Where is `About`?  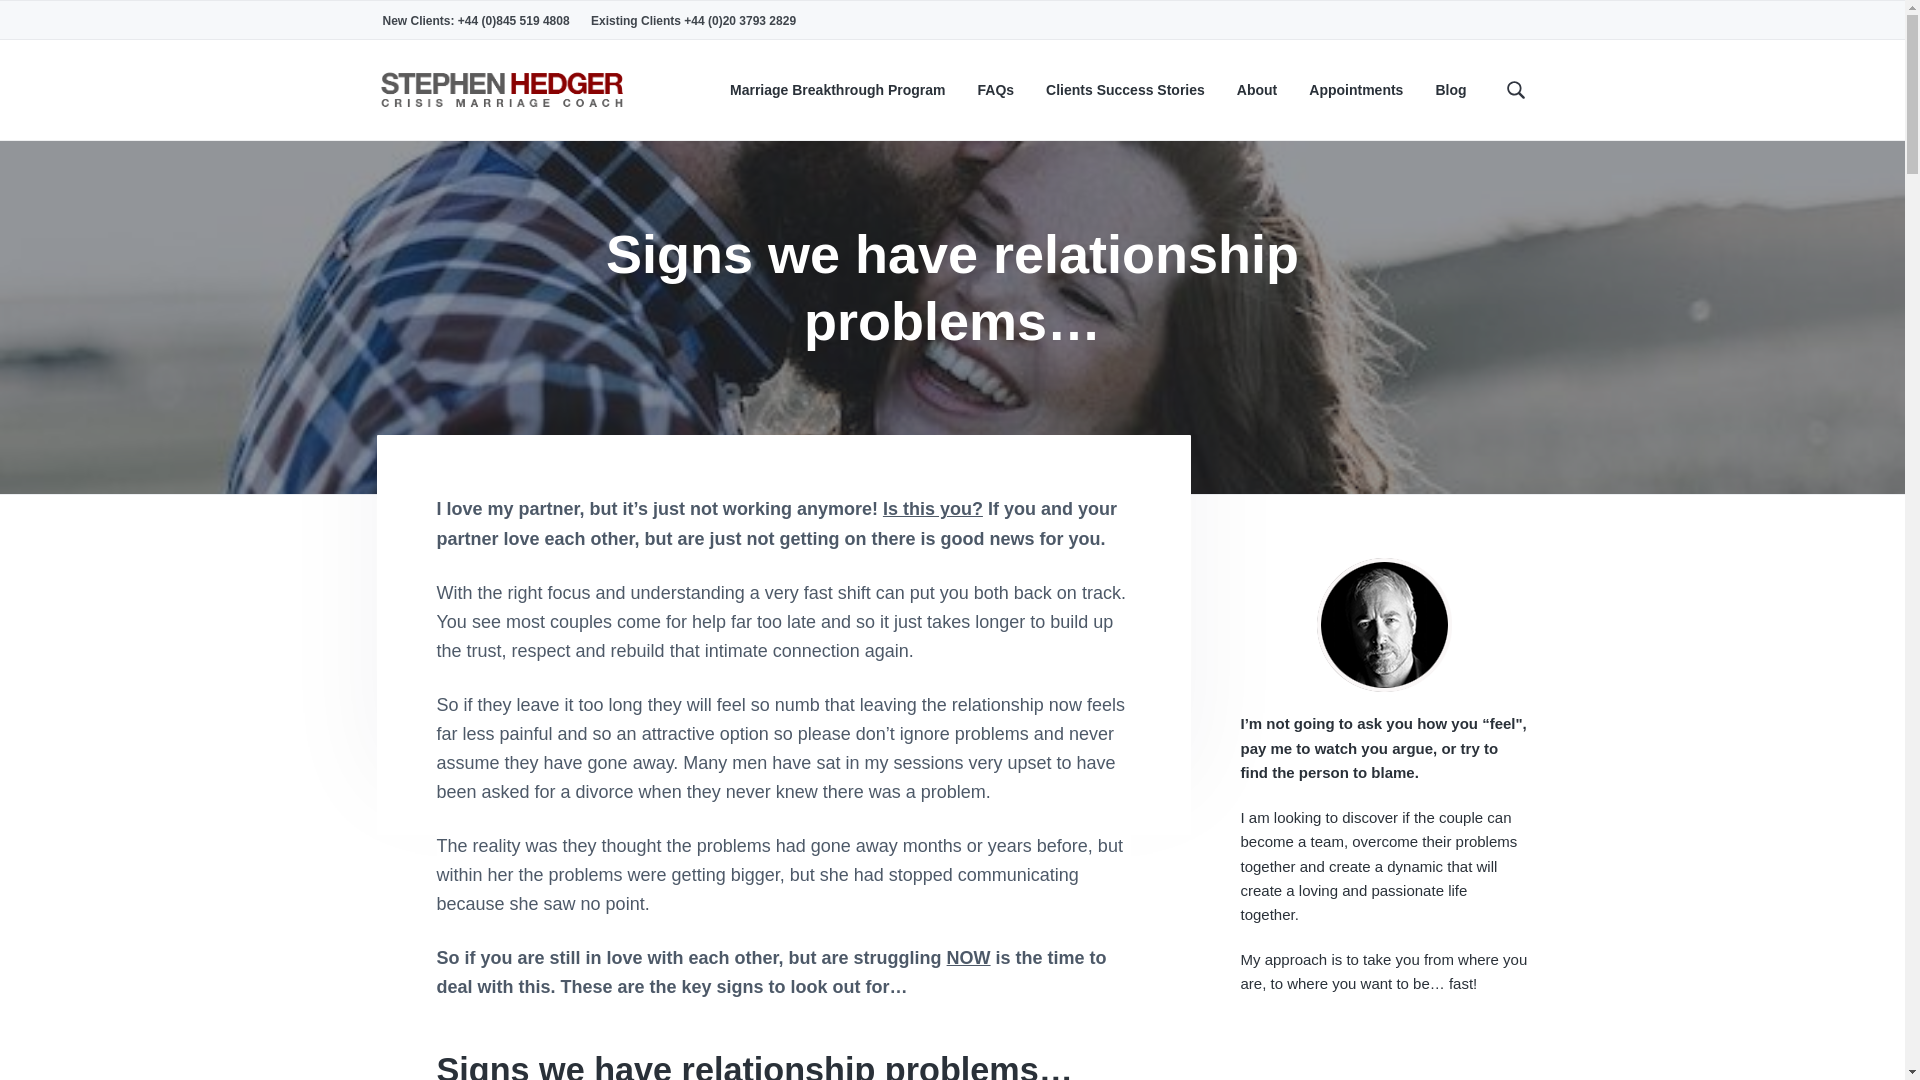 About is located at coordinates (1256, 90).